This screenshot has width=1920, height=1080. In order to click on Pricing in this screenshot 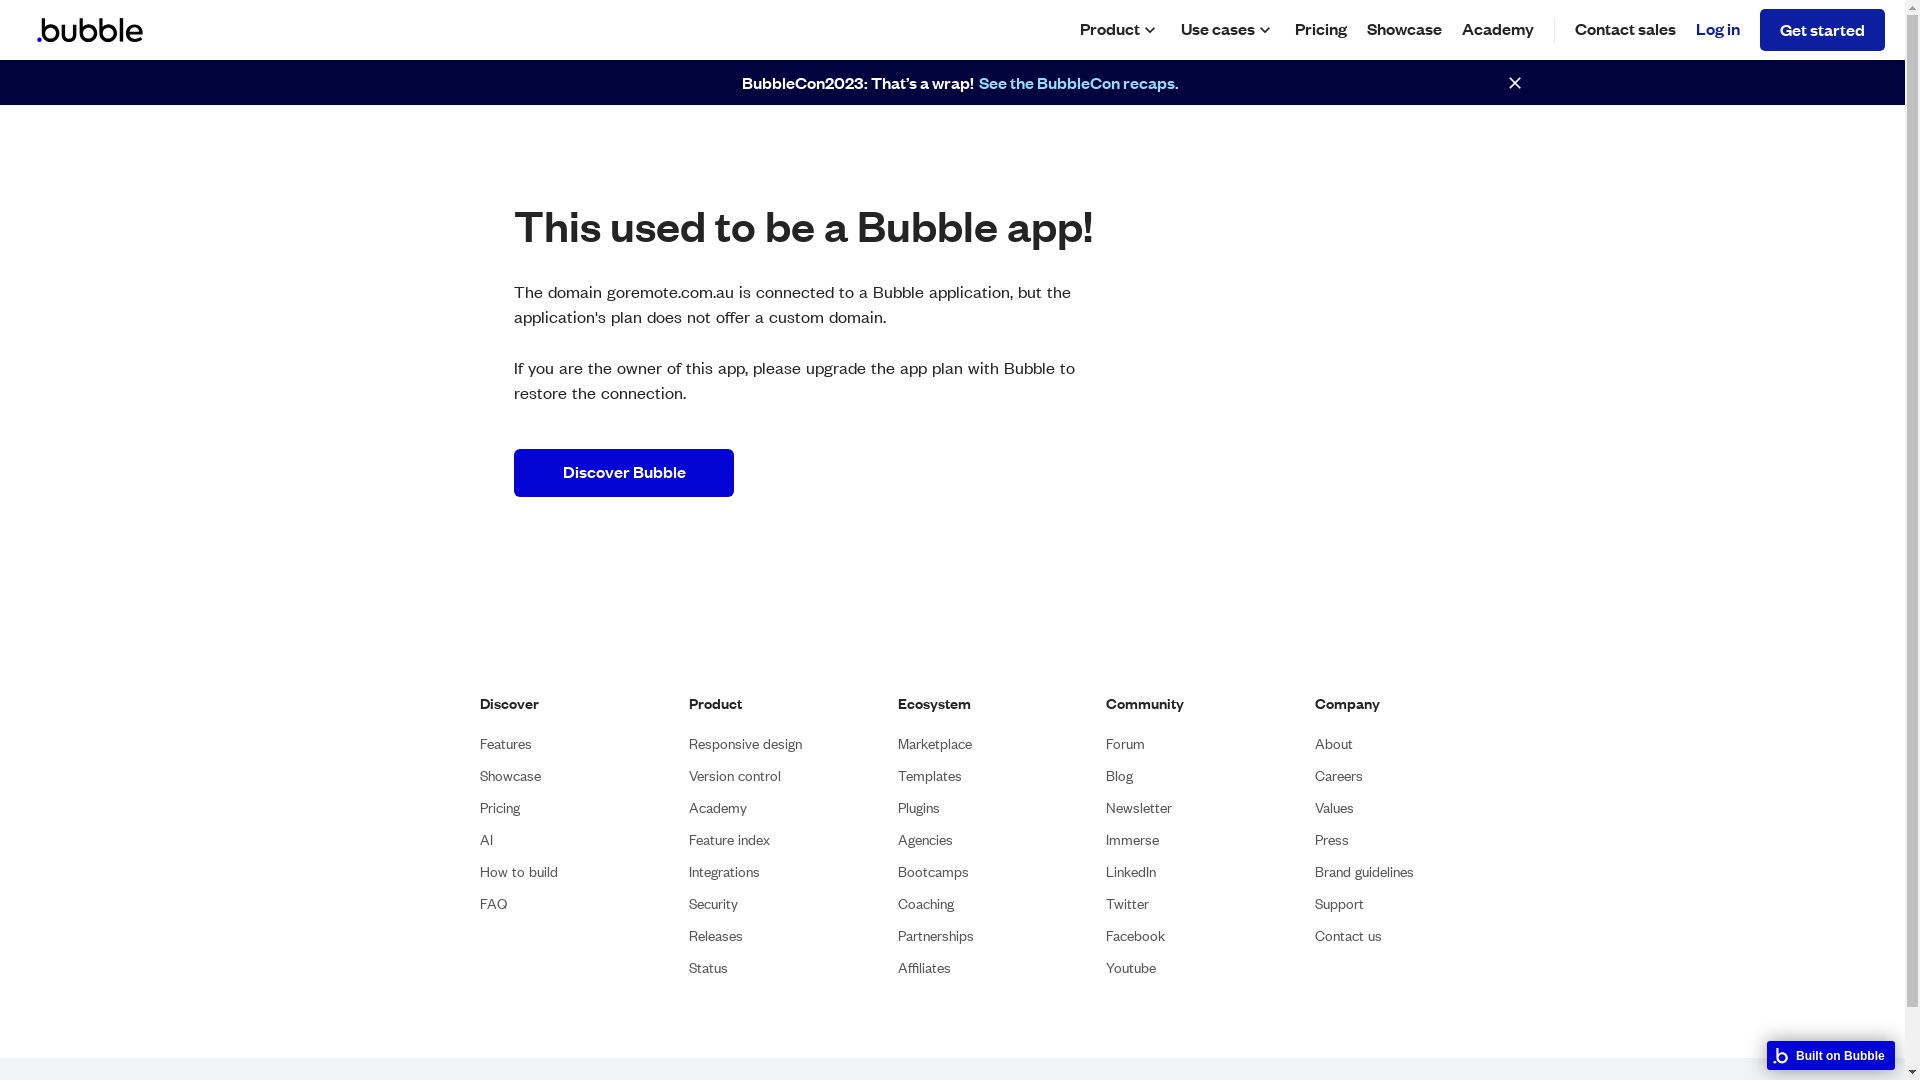, I will do `click(1321, 30)`.